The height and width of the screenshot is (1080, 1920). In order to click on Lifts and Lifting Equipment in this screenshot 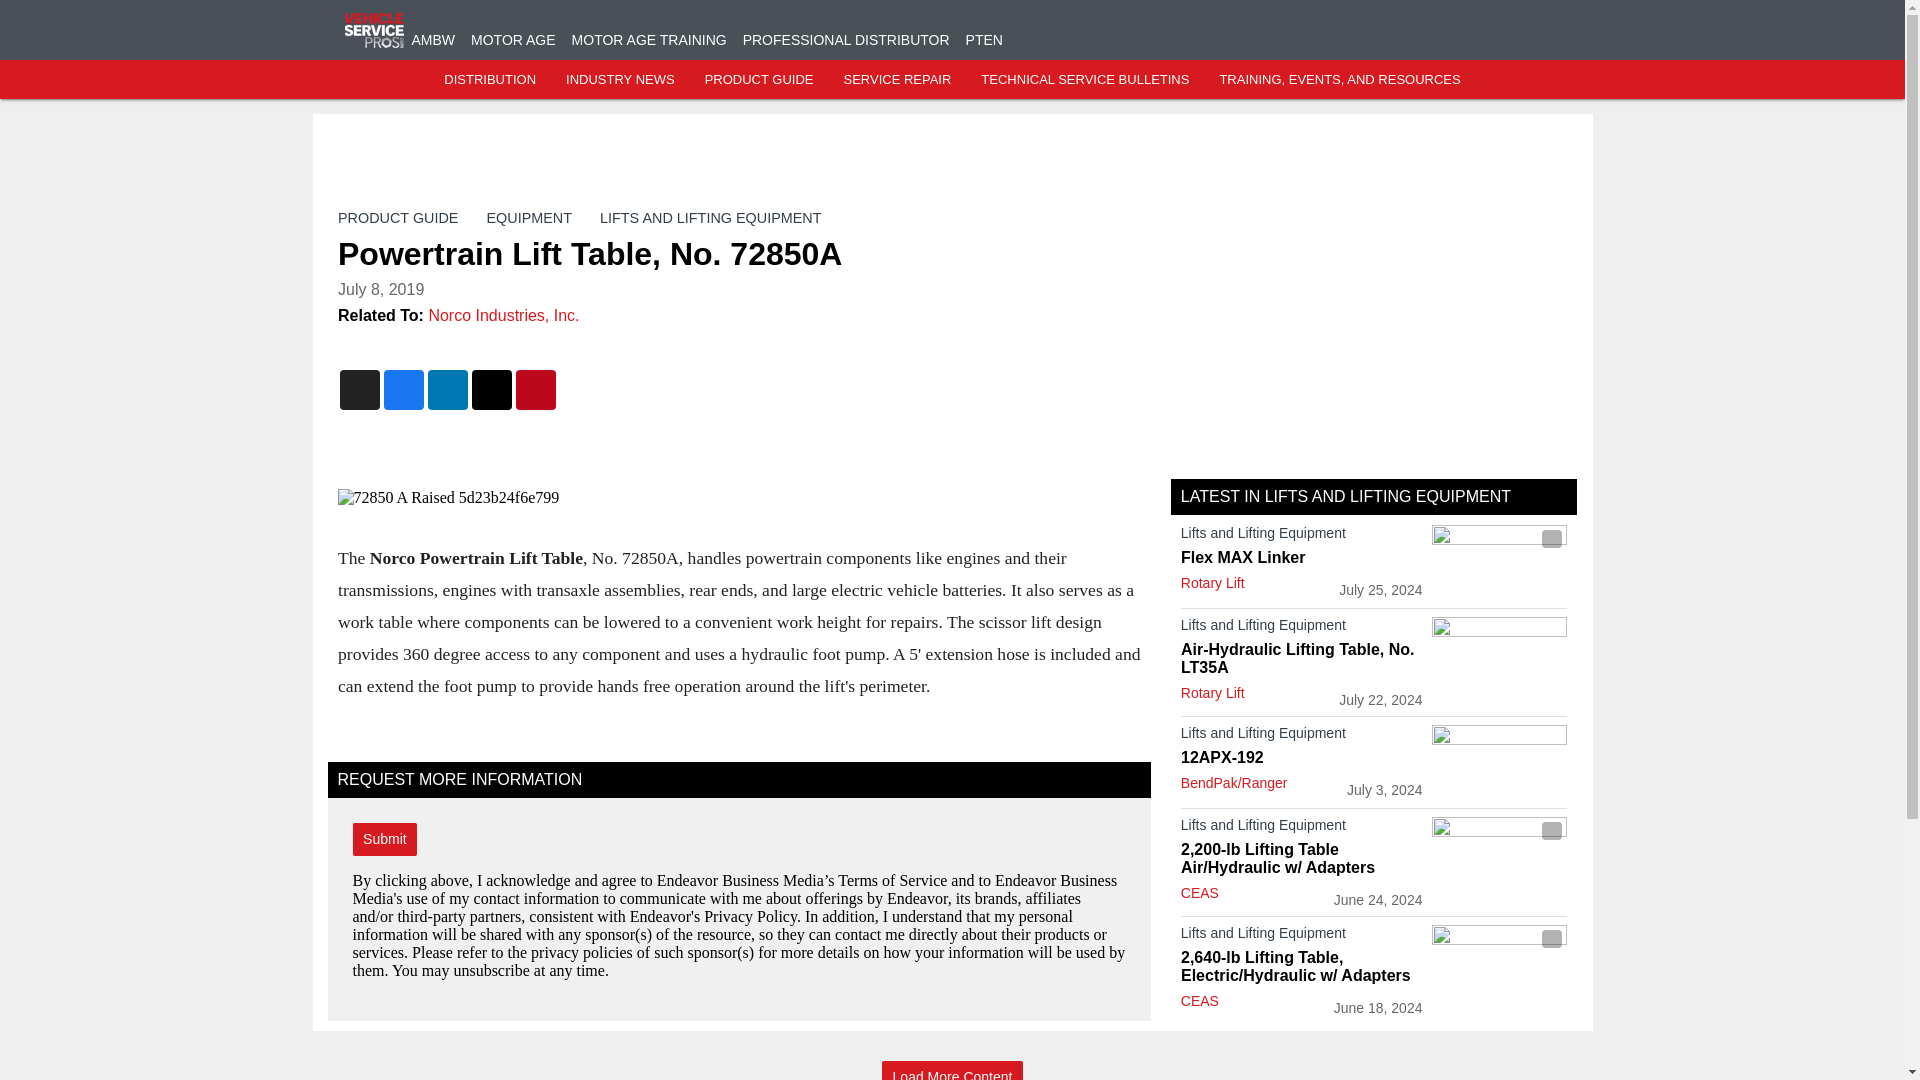, I will do `click(1301, 536)`.